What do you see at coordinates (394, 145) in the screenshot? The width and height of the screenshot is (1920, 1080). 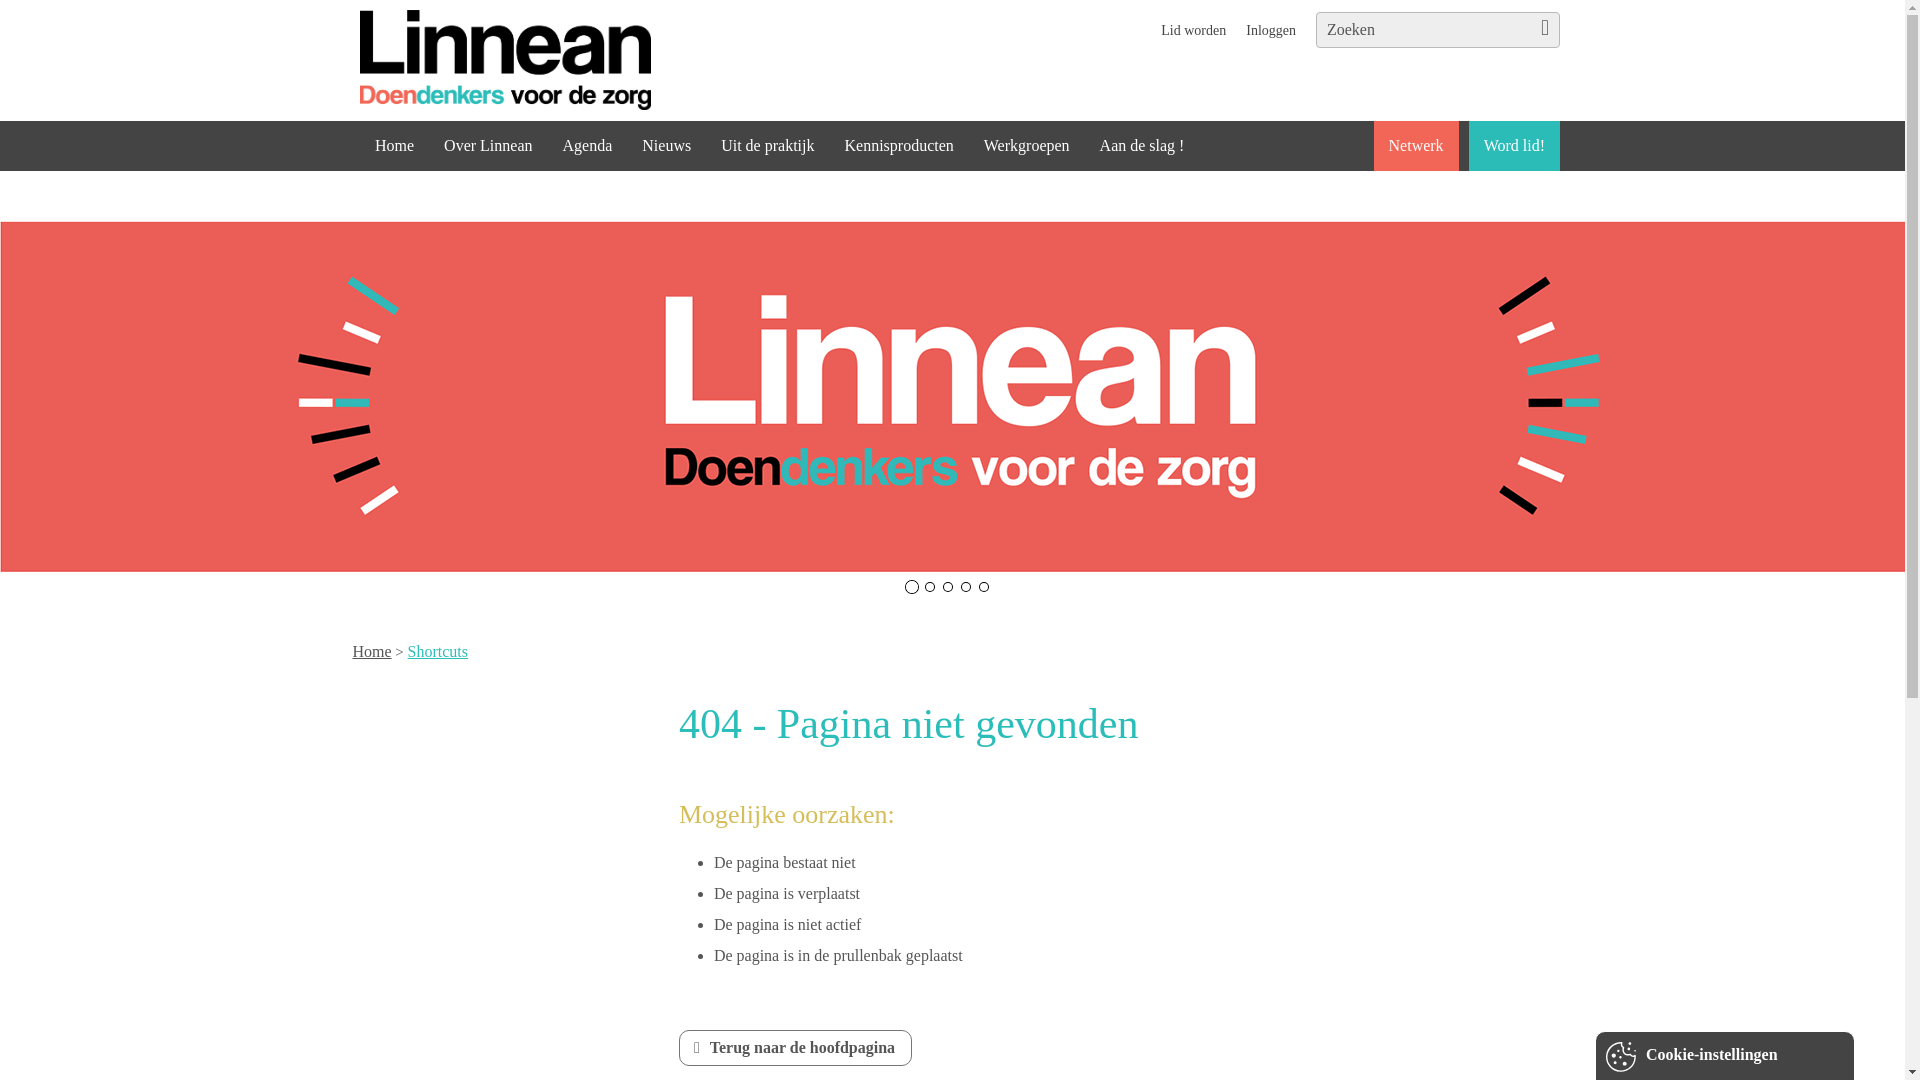 I see `Home` at bounding box center [394, 145].